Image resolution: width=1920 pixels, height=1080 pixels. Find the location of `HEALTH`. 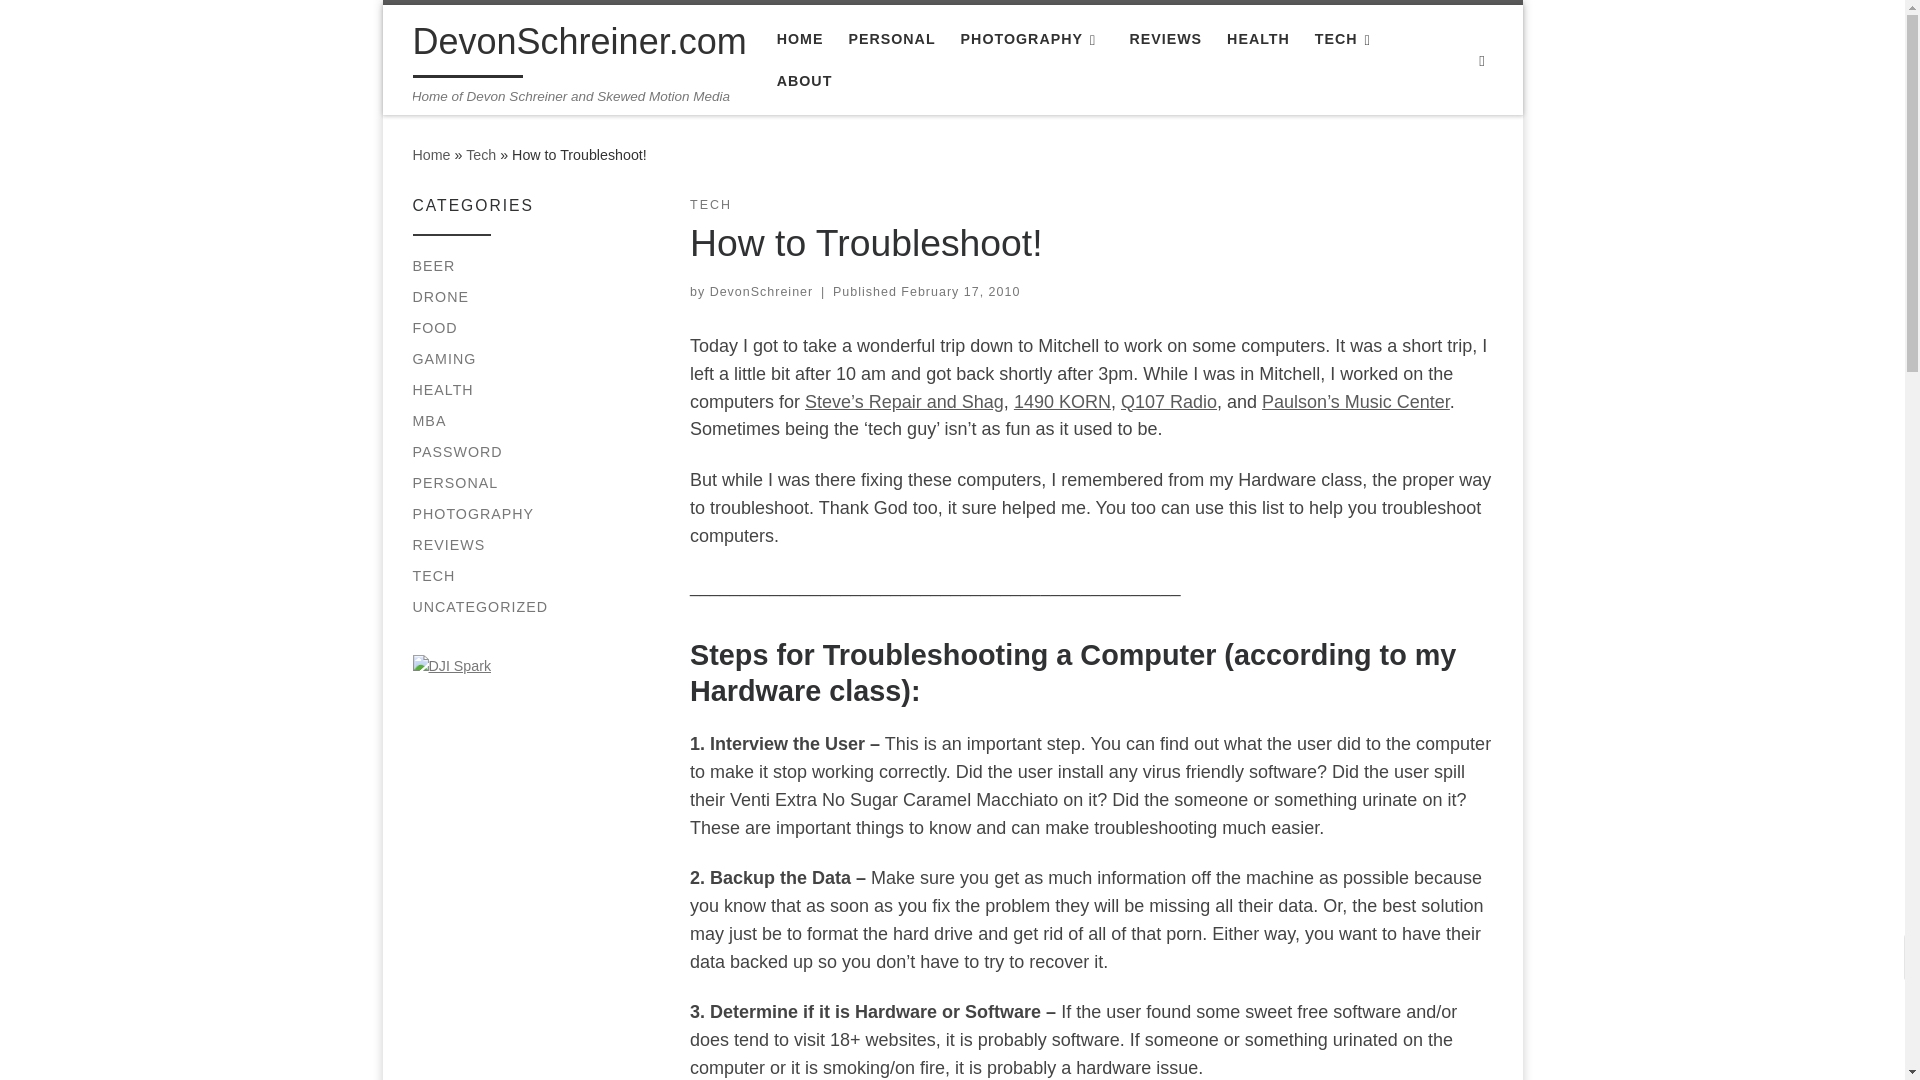

HEALTH is located at coordinates (1258, 39).